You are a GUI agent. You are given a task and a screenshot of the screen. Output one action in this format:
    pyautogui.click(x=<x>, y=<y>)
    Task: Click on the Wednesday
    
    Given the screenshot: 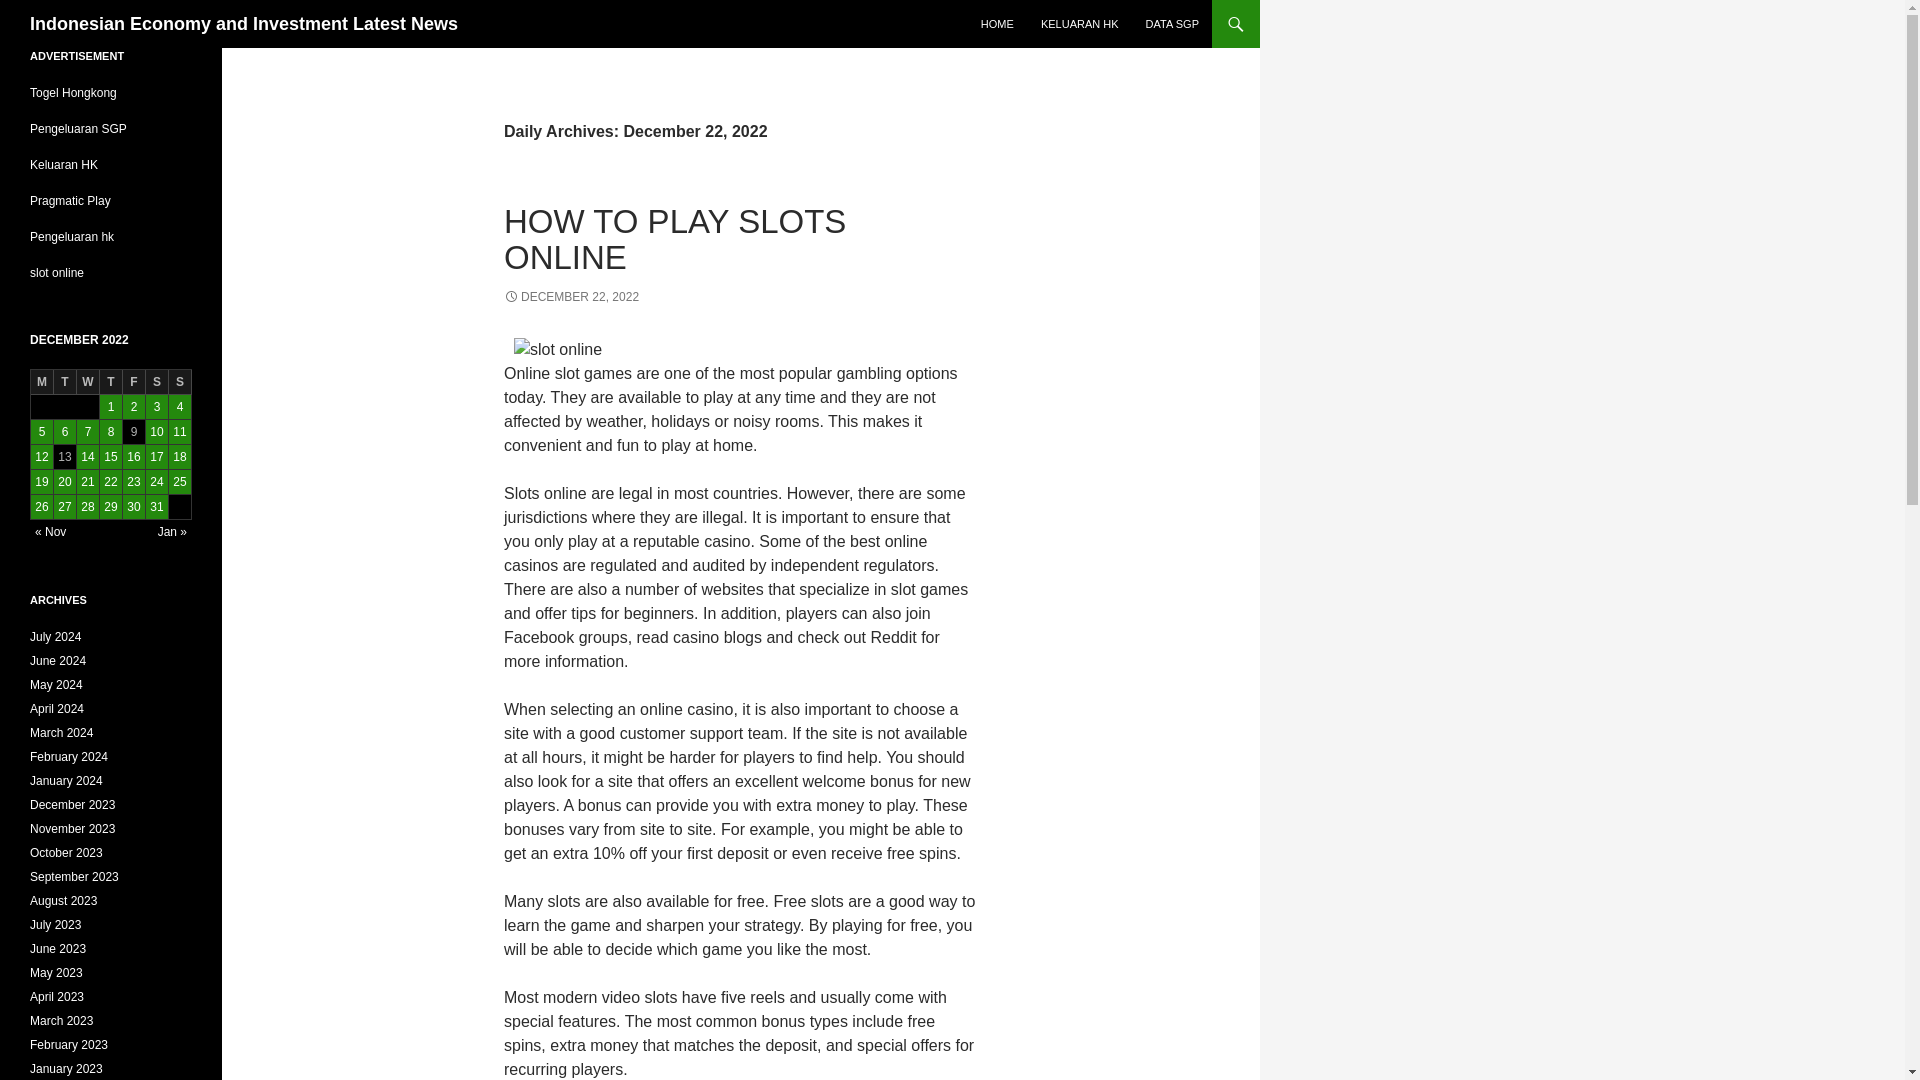 What is the action you would take?
    pyautogui.click(x=88, y=382)
    